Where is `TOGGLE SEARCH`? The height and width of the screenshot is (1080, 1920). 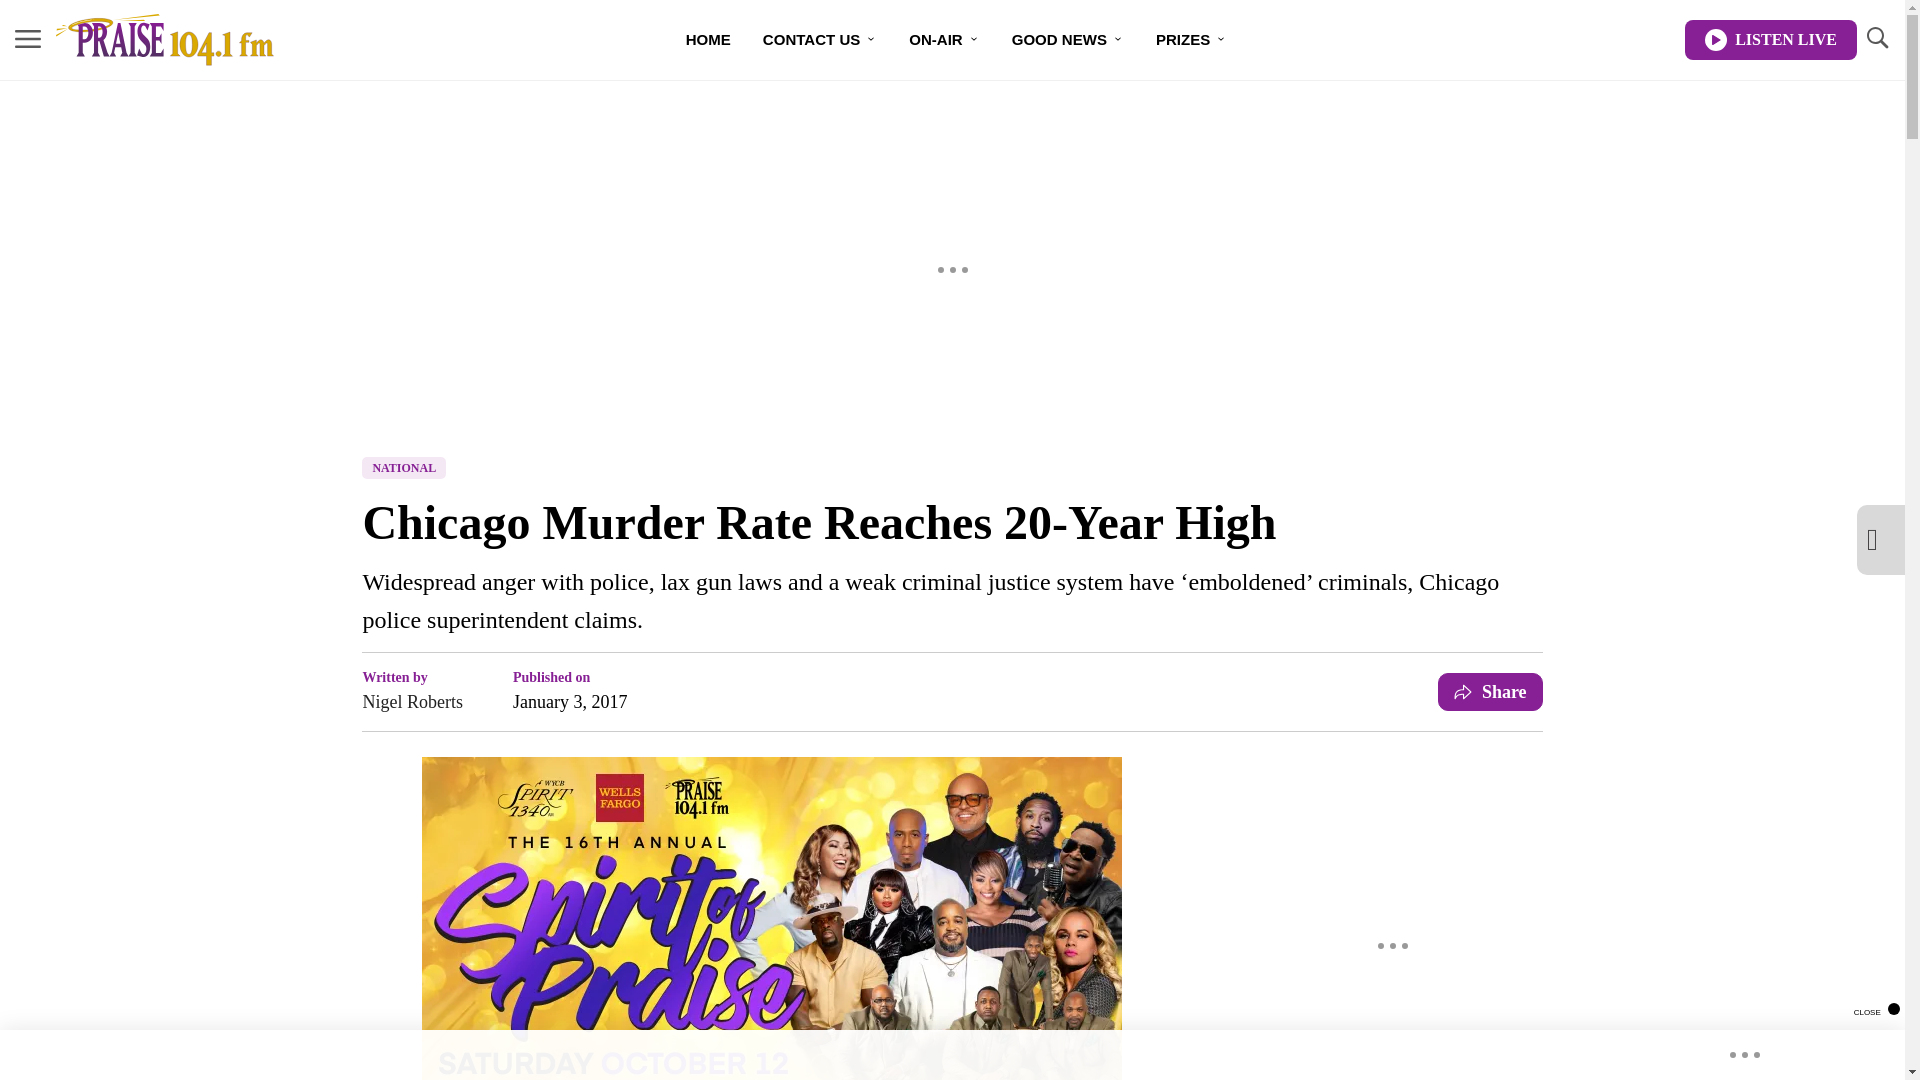
TOGGLE SEARCH is located at coordinates (1876, 40).